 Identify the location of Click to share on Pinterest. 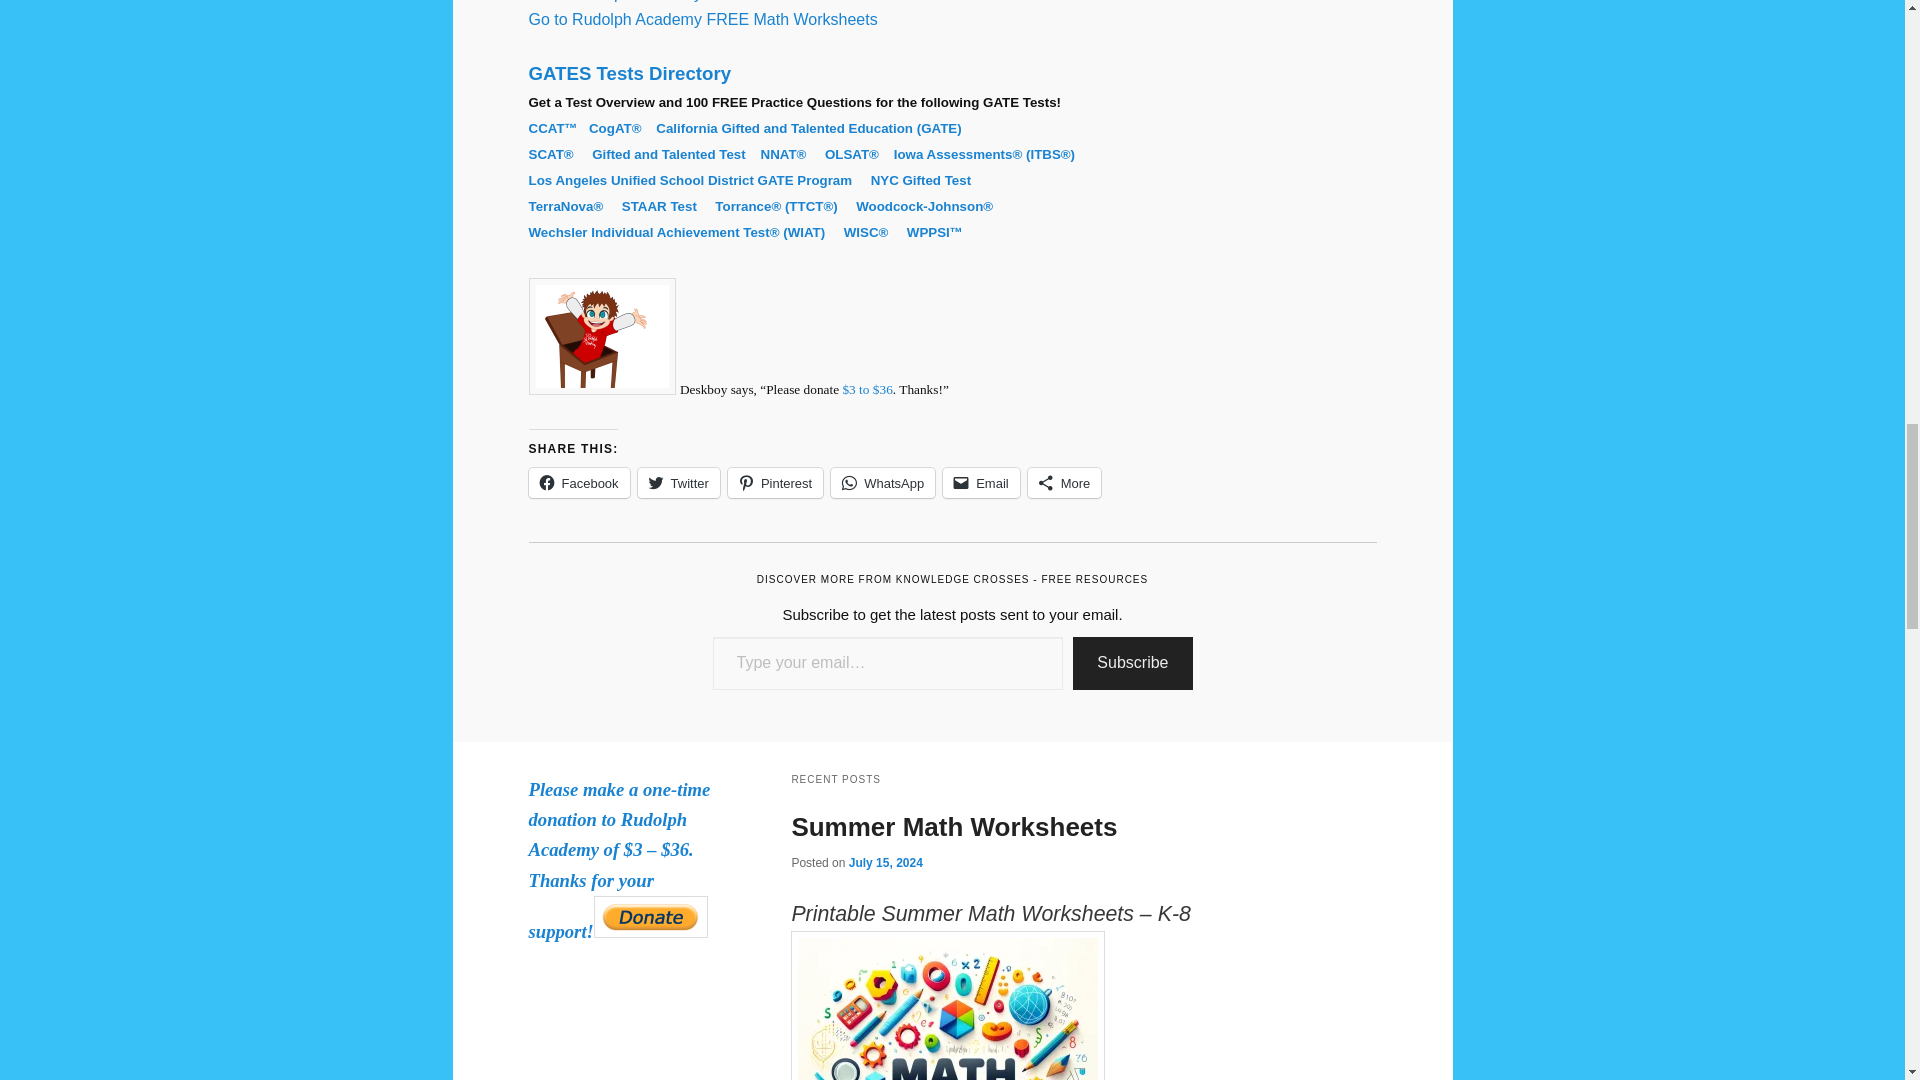
(775, 482).